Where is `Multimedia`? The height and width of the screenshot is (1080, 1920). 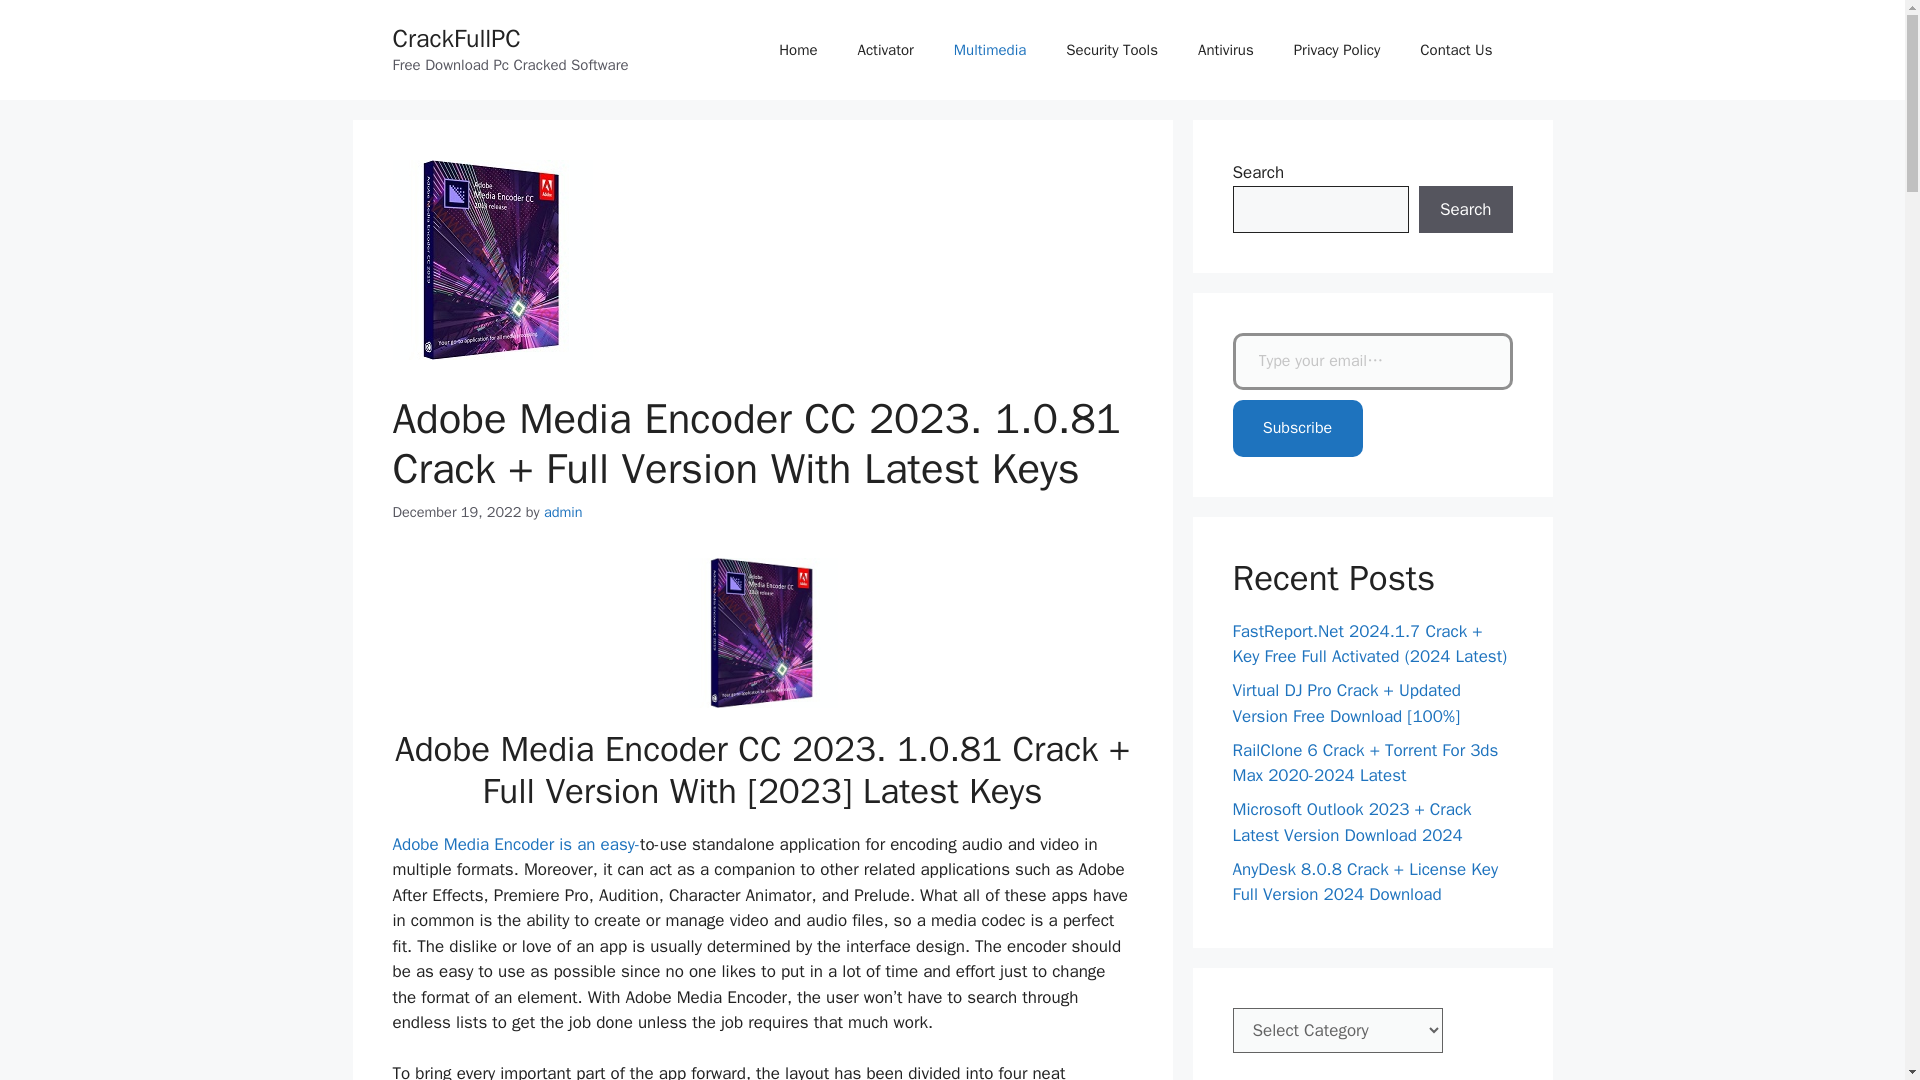 Multimedia is located at coordinates (990, 50).